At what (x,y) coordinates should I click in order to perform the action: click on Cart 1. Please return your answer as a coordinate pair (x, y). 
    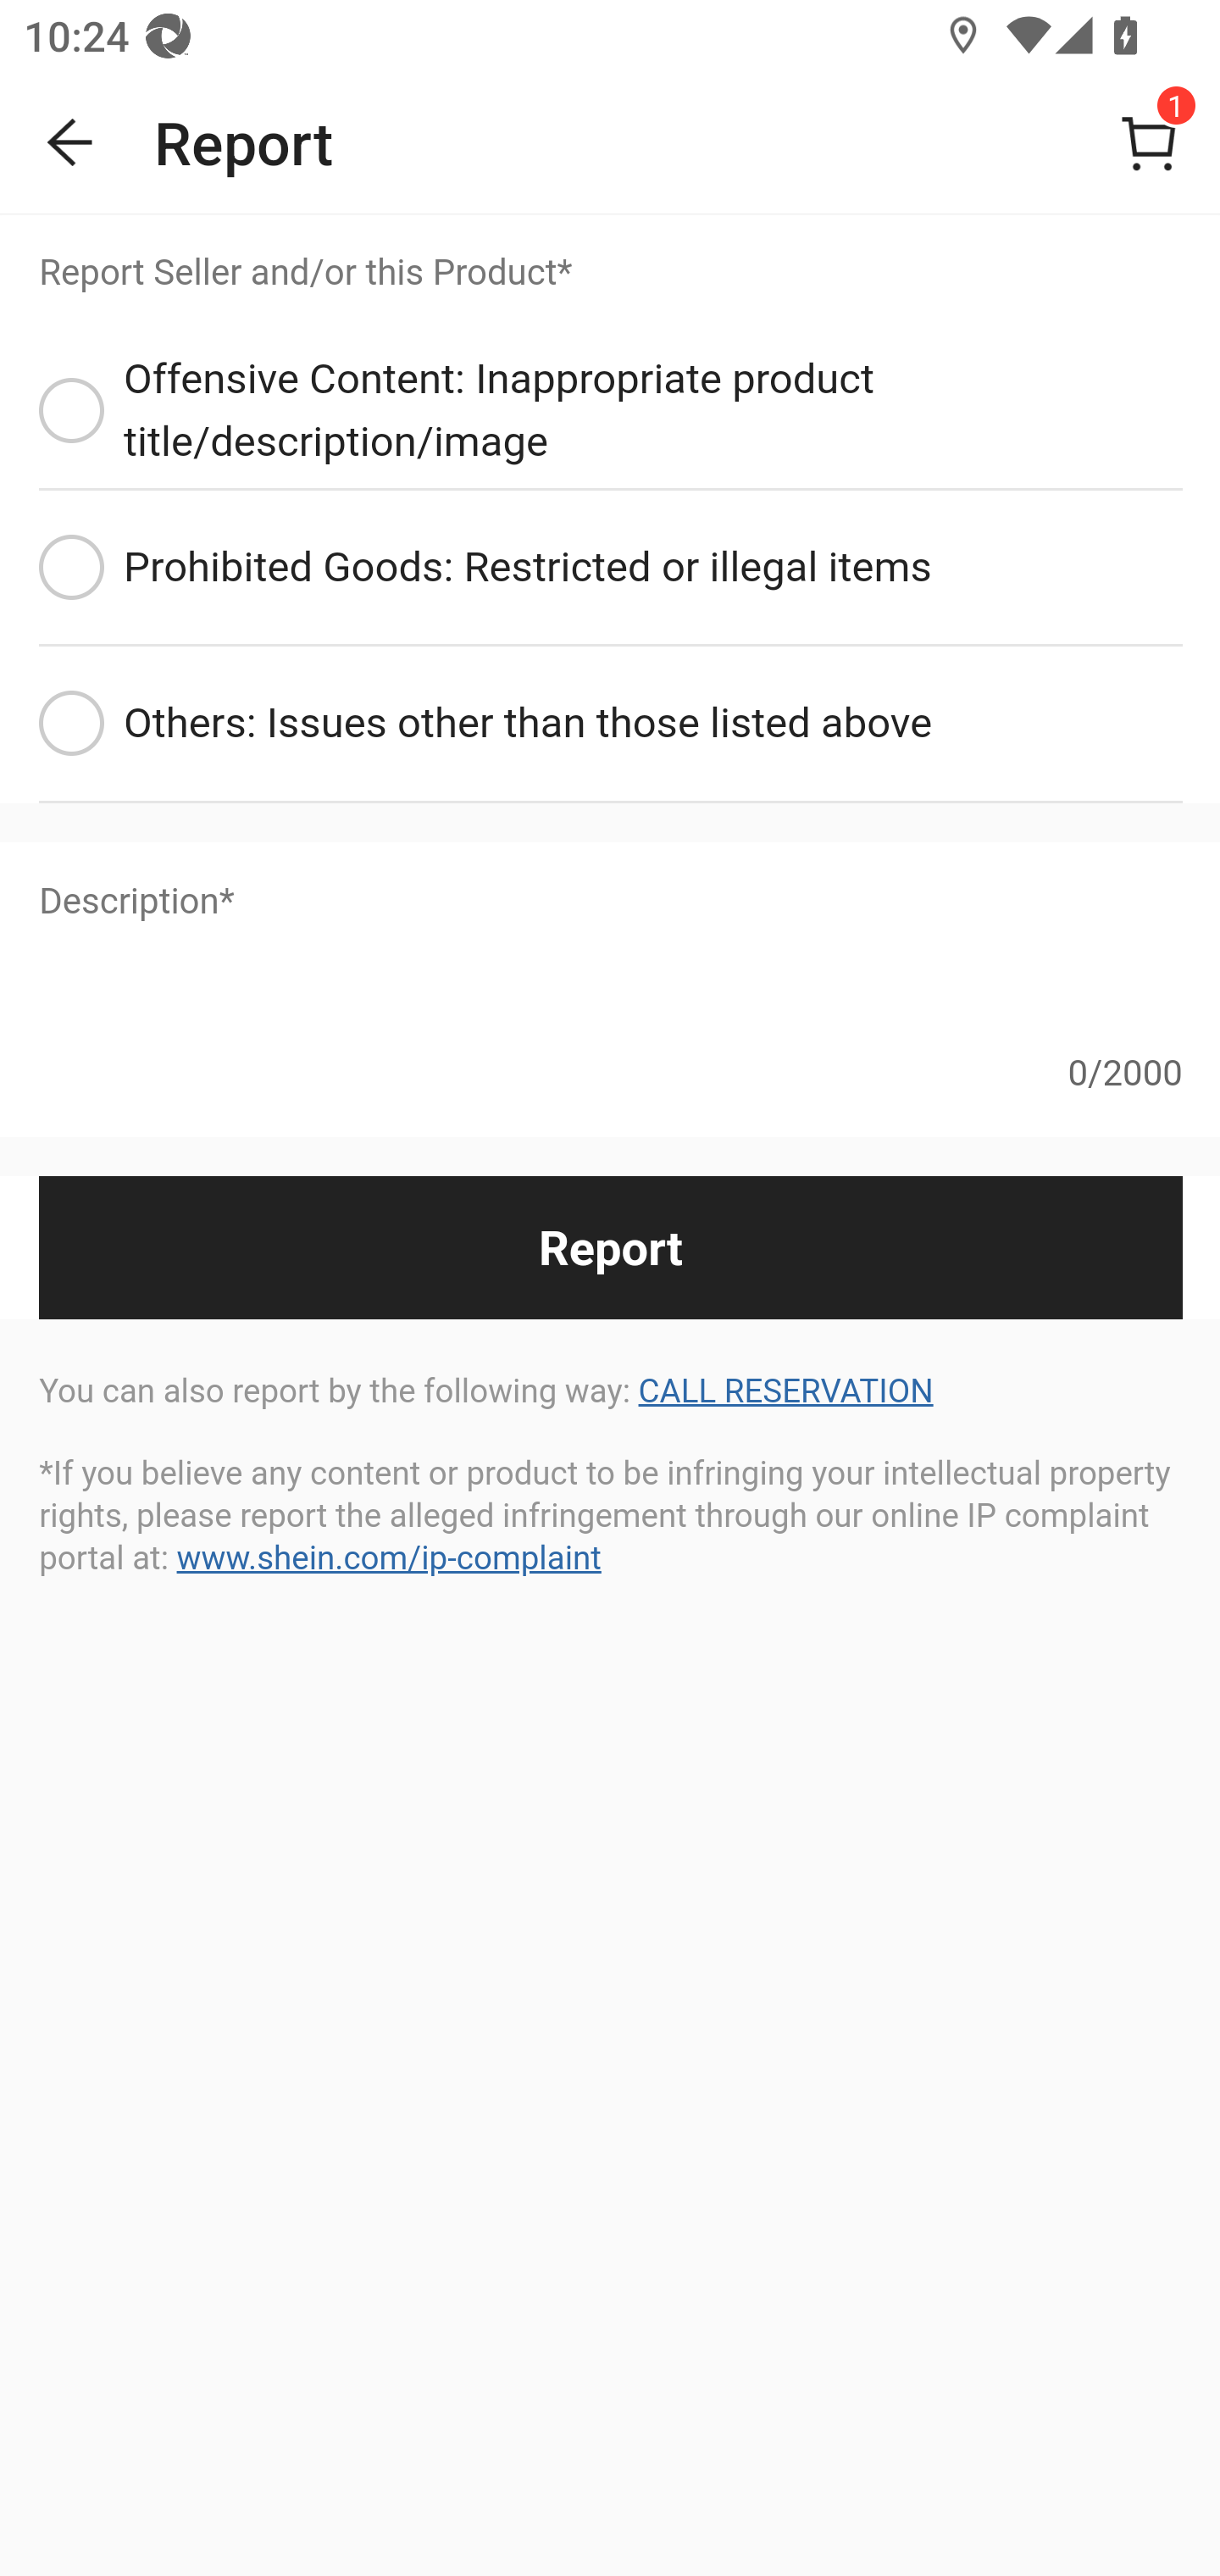
    Looking at the image, I should click on (1149, 142).